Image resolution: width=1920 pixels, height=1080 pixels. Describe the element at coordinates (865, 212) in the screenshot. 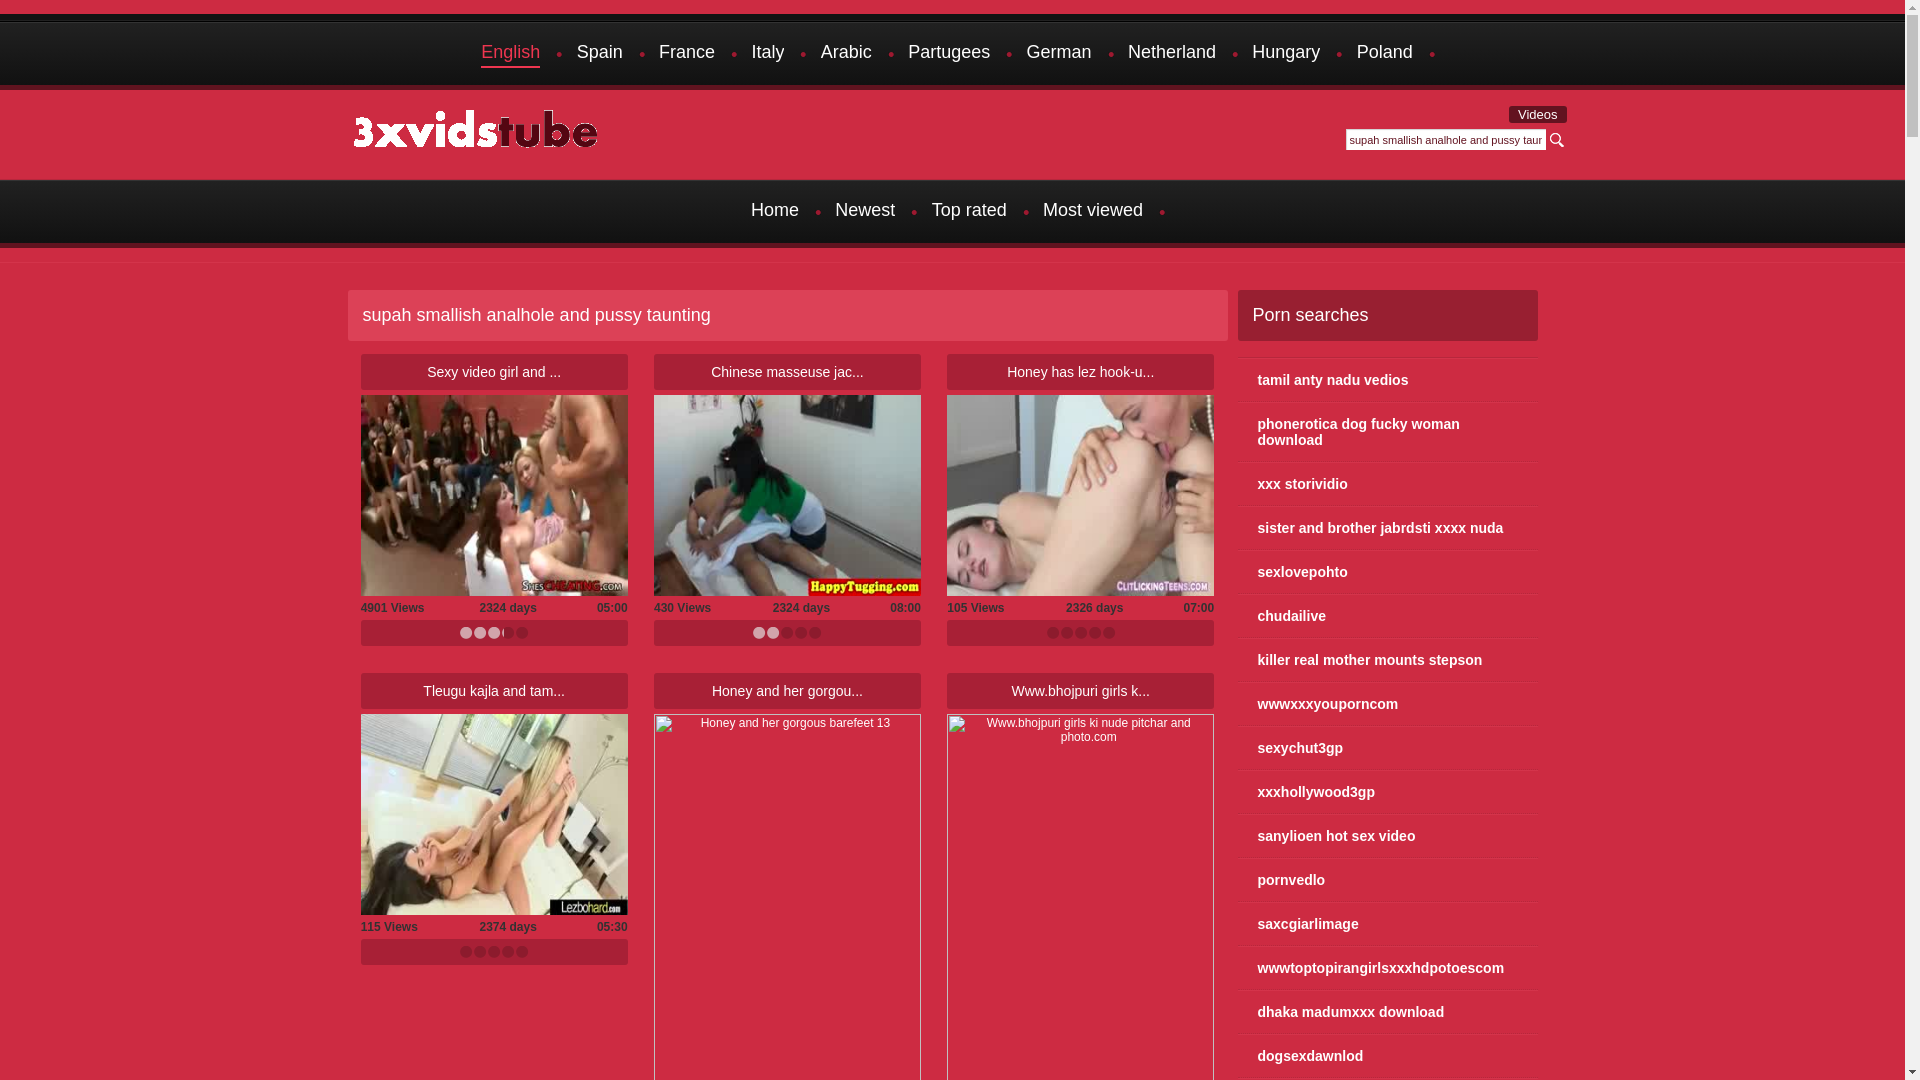

I see `Newest` at that location.